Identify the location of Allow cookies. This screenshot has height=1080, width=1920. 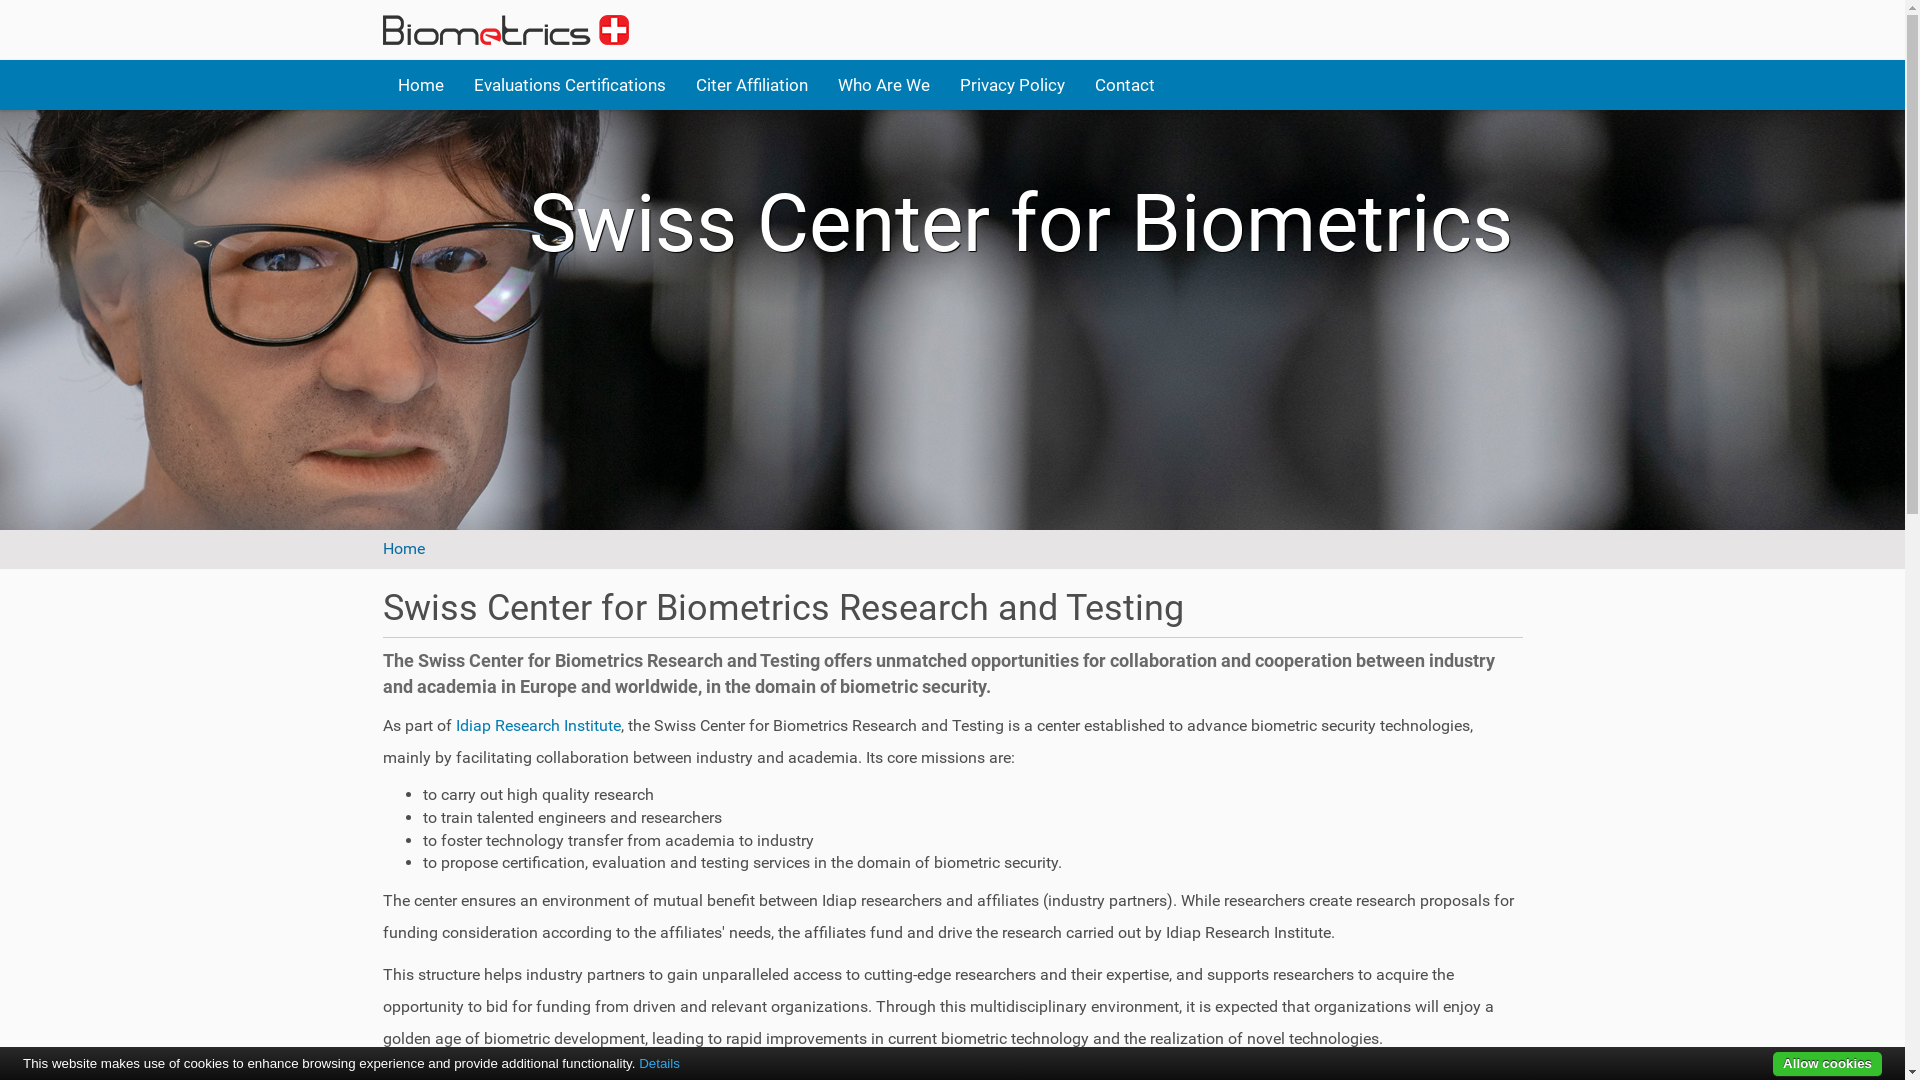
(1828, 1064).